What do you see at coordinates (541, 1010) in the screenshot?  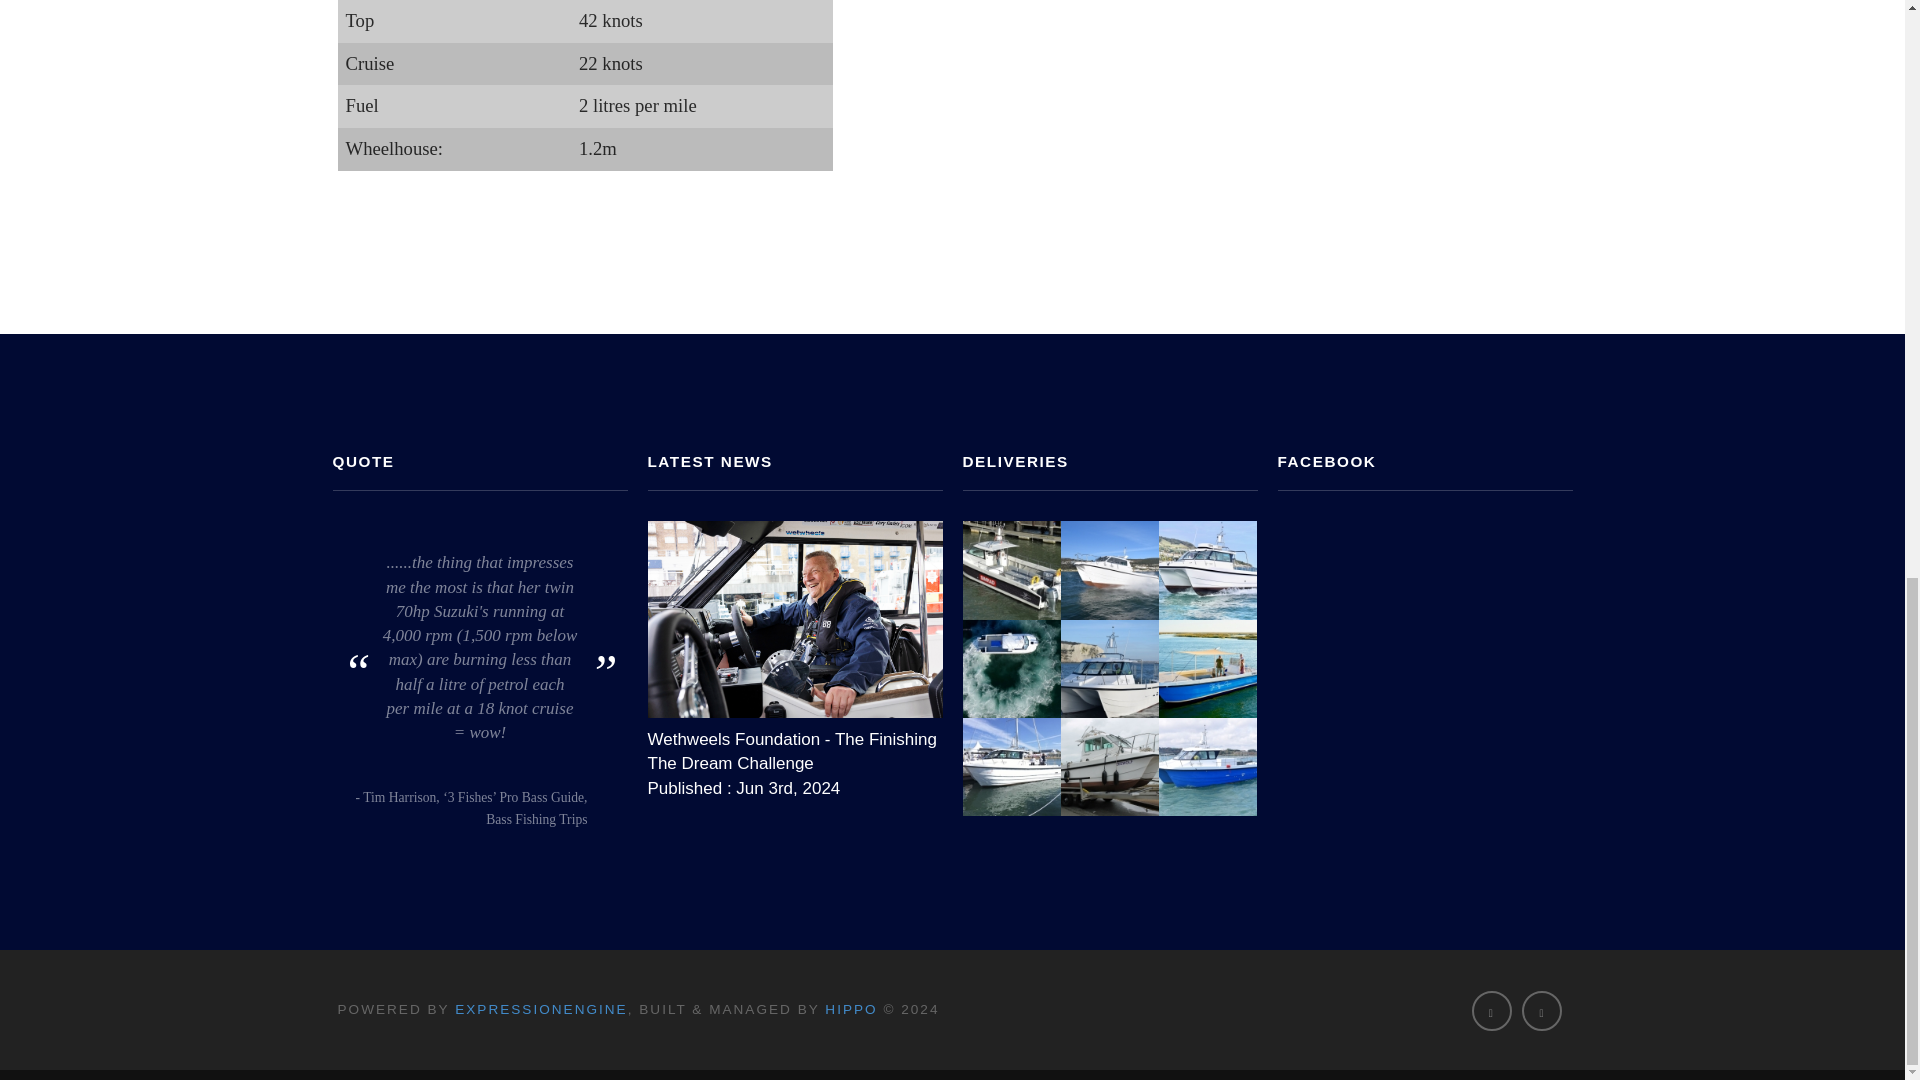 I see `EXPRESSIONENGINE` at bounding box center [541, 1010].